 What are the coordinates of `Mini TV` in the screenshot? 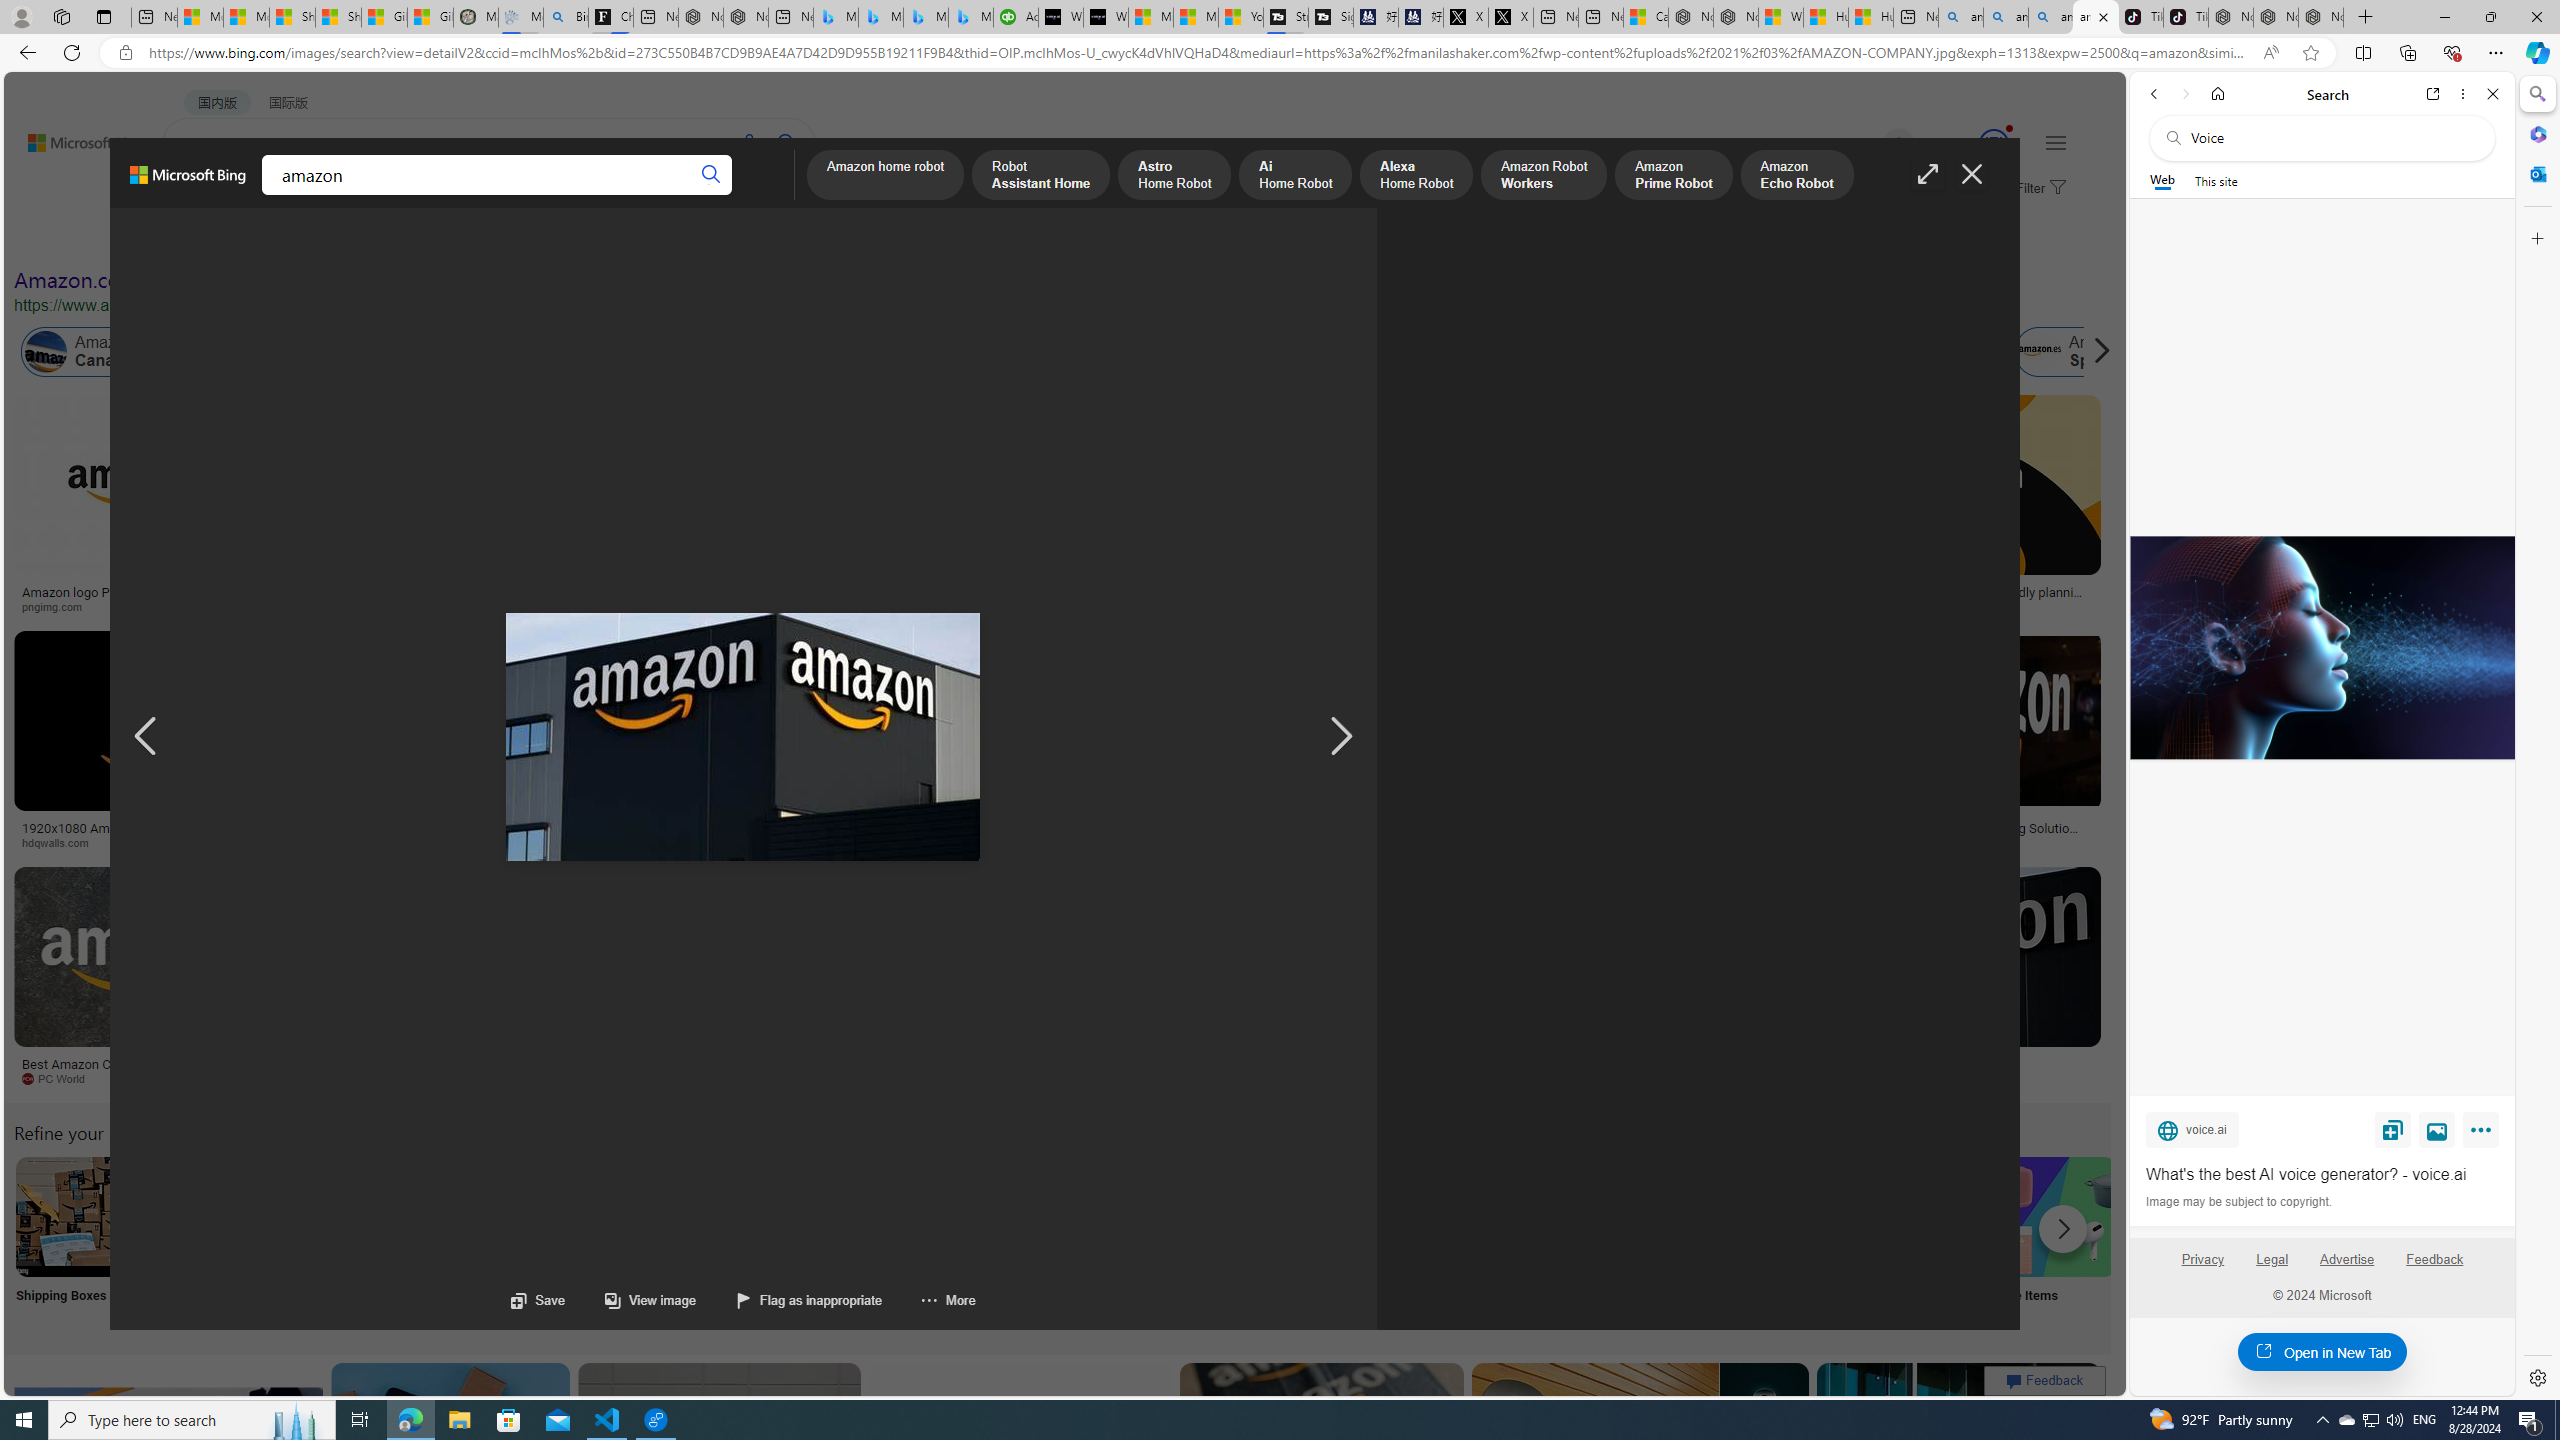 It's located at (1396, 1242).